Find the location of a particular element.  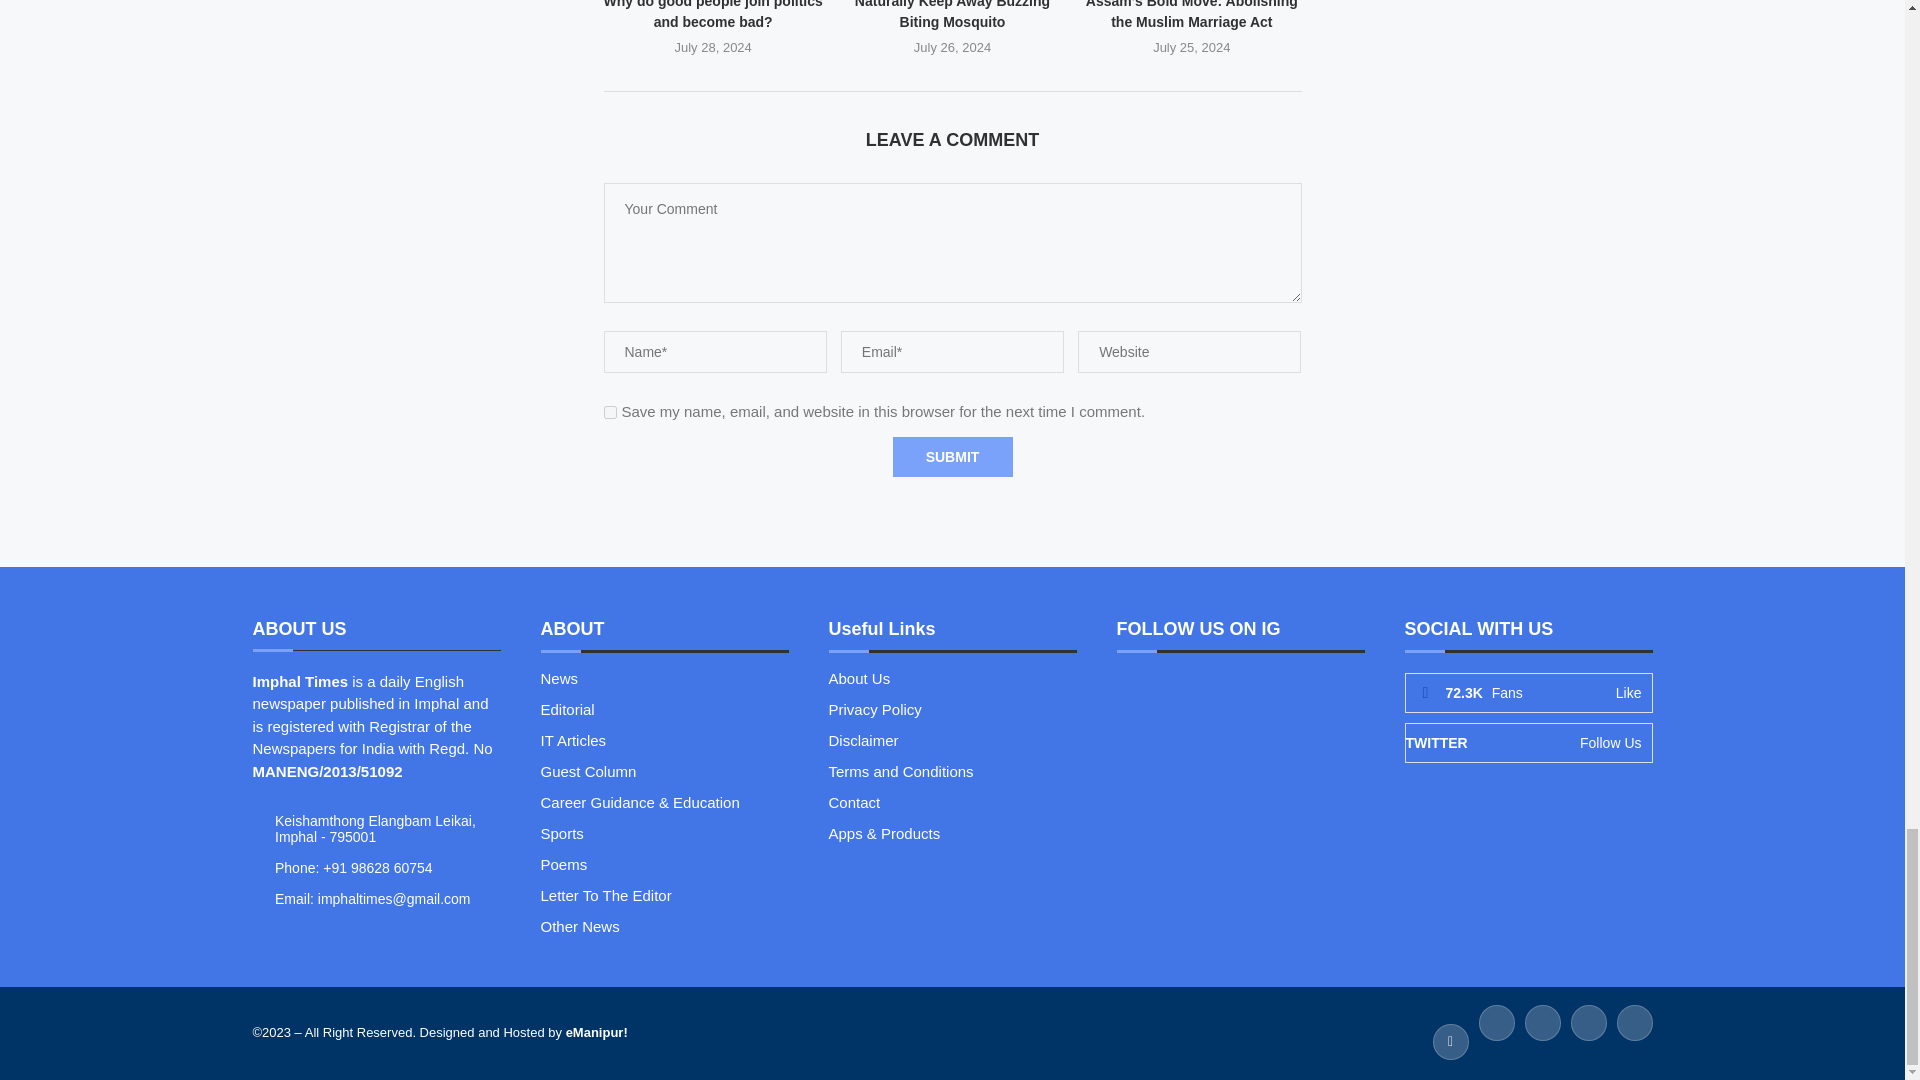

Submit is located at coordinates (952, 458).